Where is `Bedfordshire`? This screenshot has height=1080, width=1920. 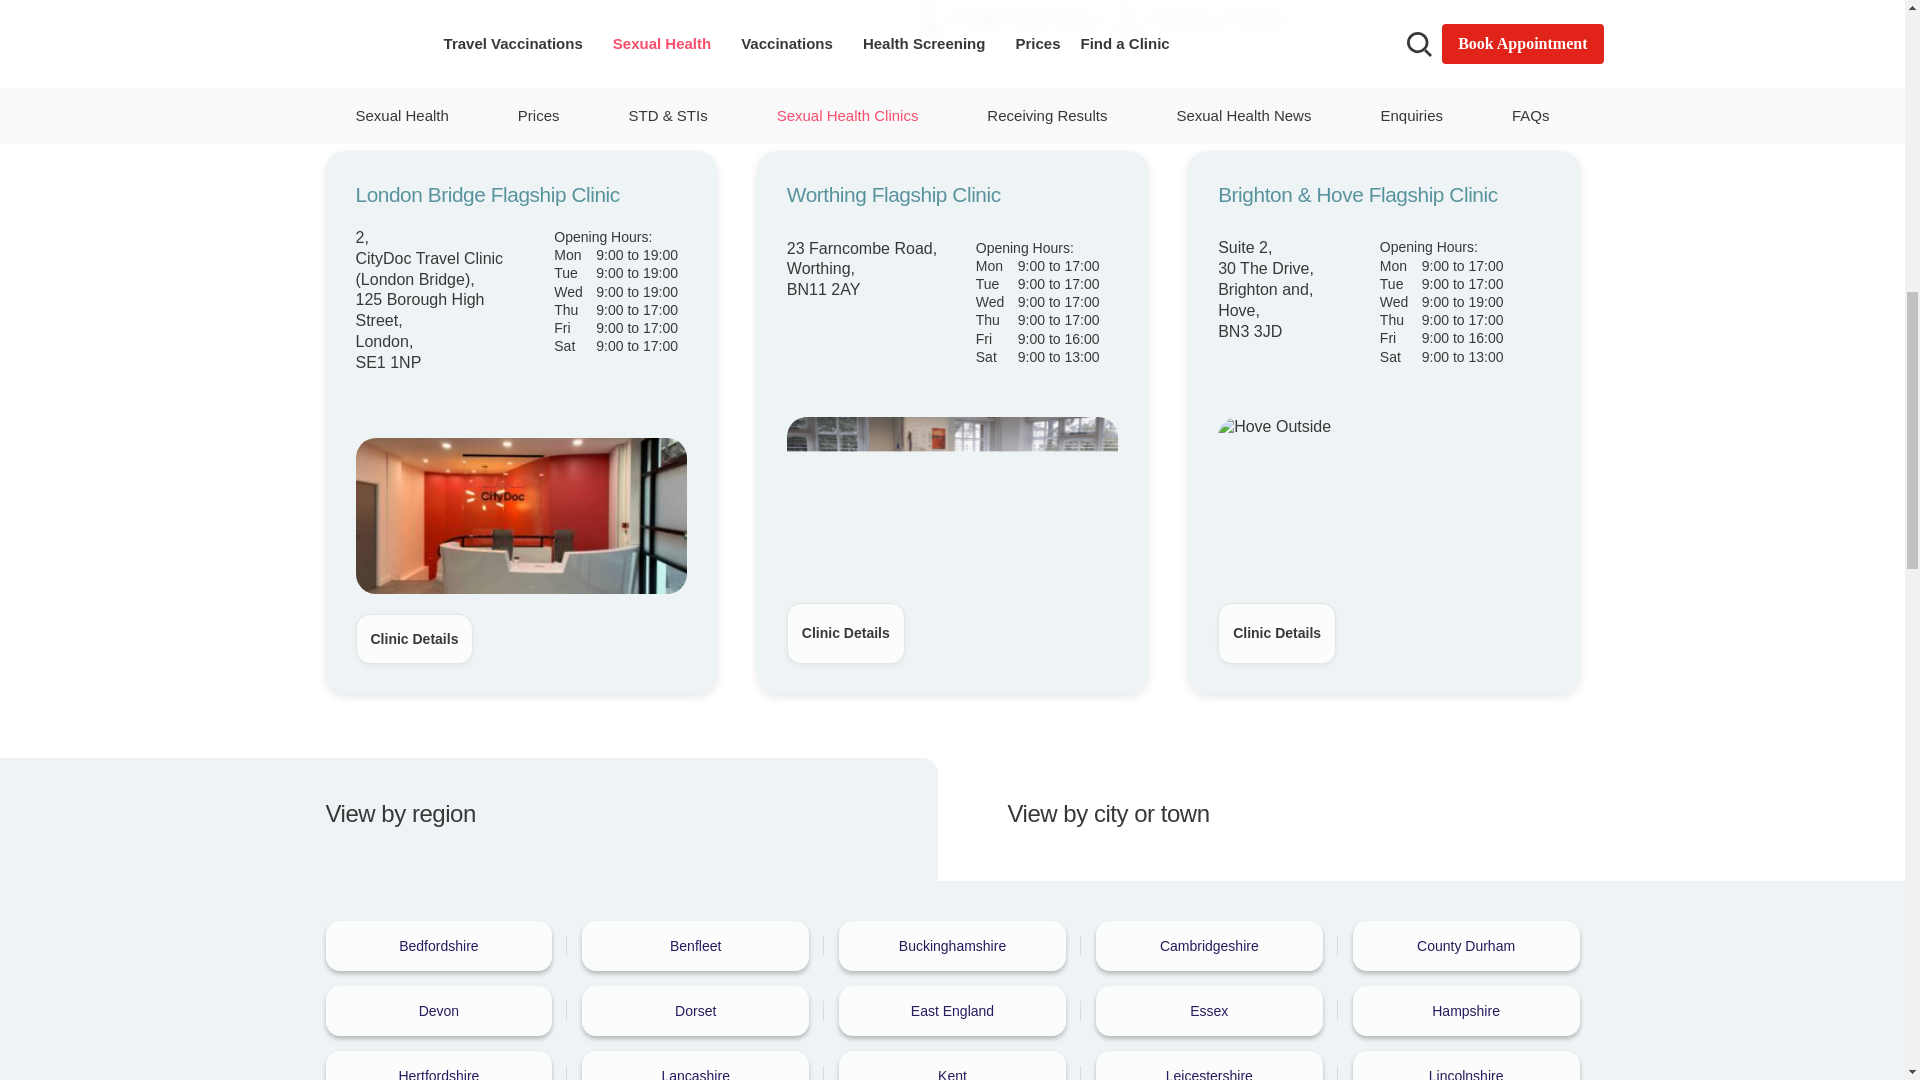 Bedfordshire is located at coordinates (439, 946).